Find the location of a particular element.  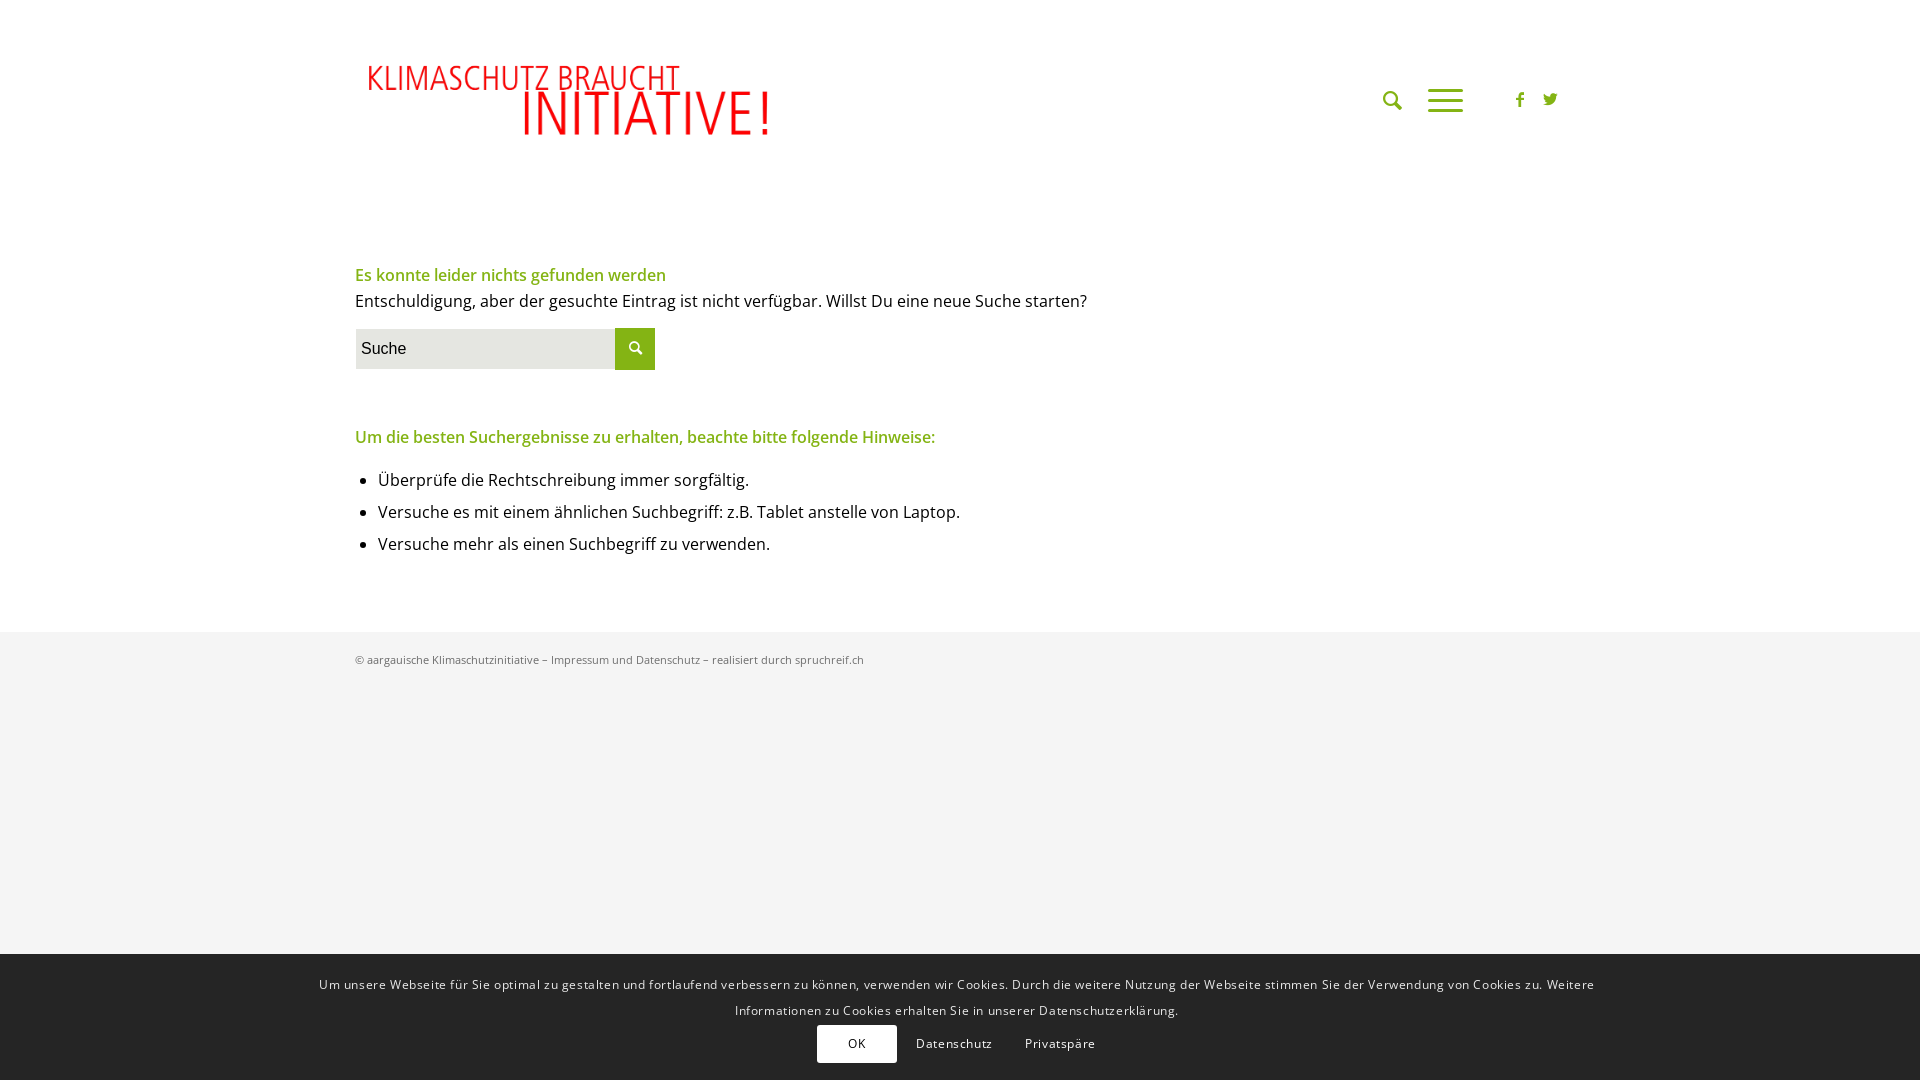

Twitter is located at coordinates (1550, 99).